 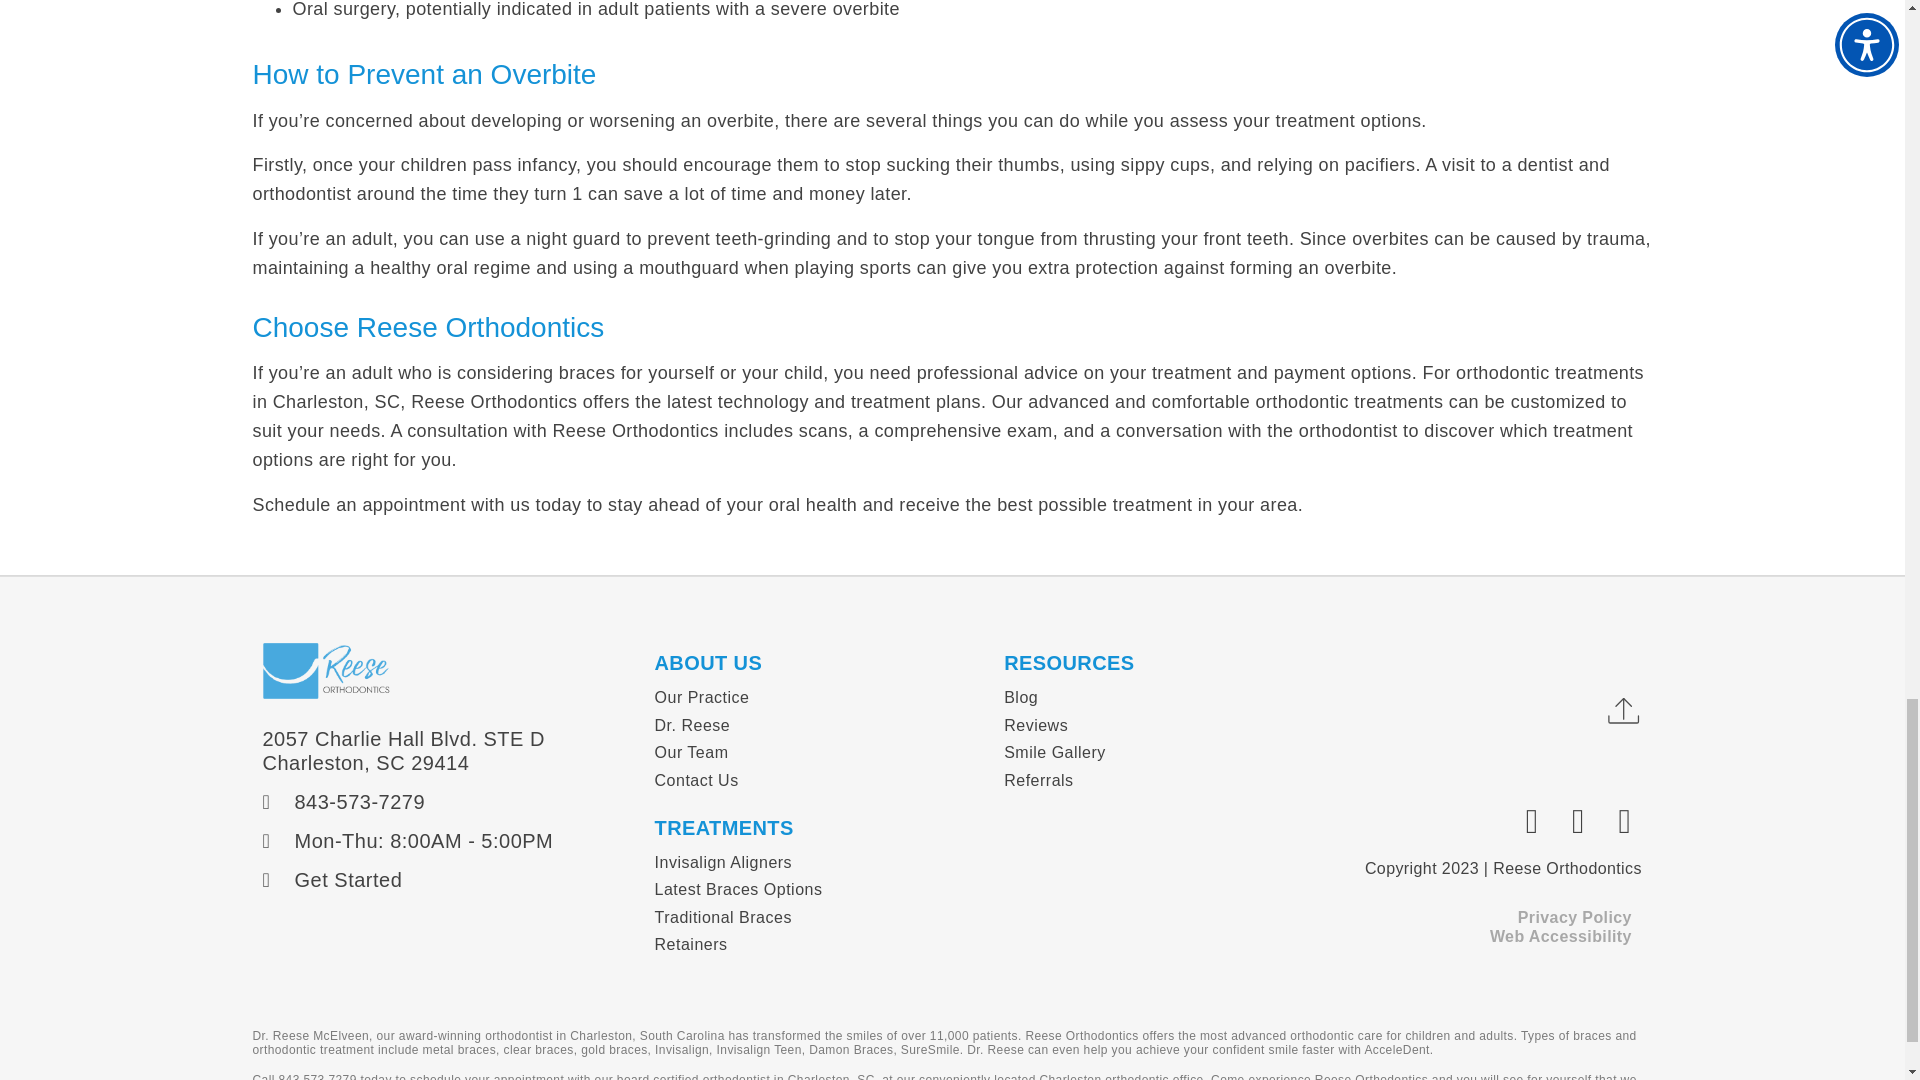 What do you see at coordinates (1148, 752) in the screenshot?
I see `Smile Gallery` at bounding box center [1148, 752].